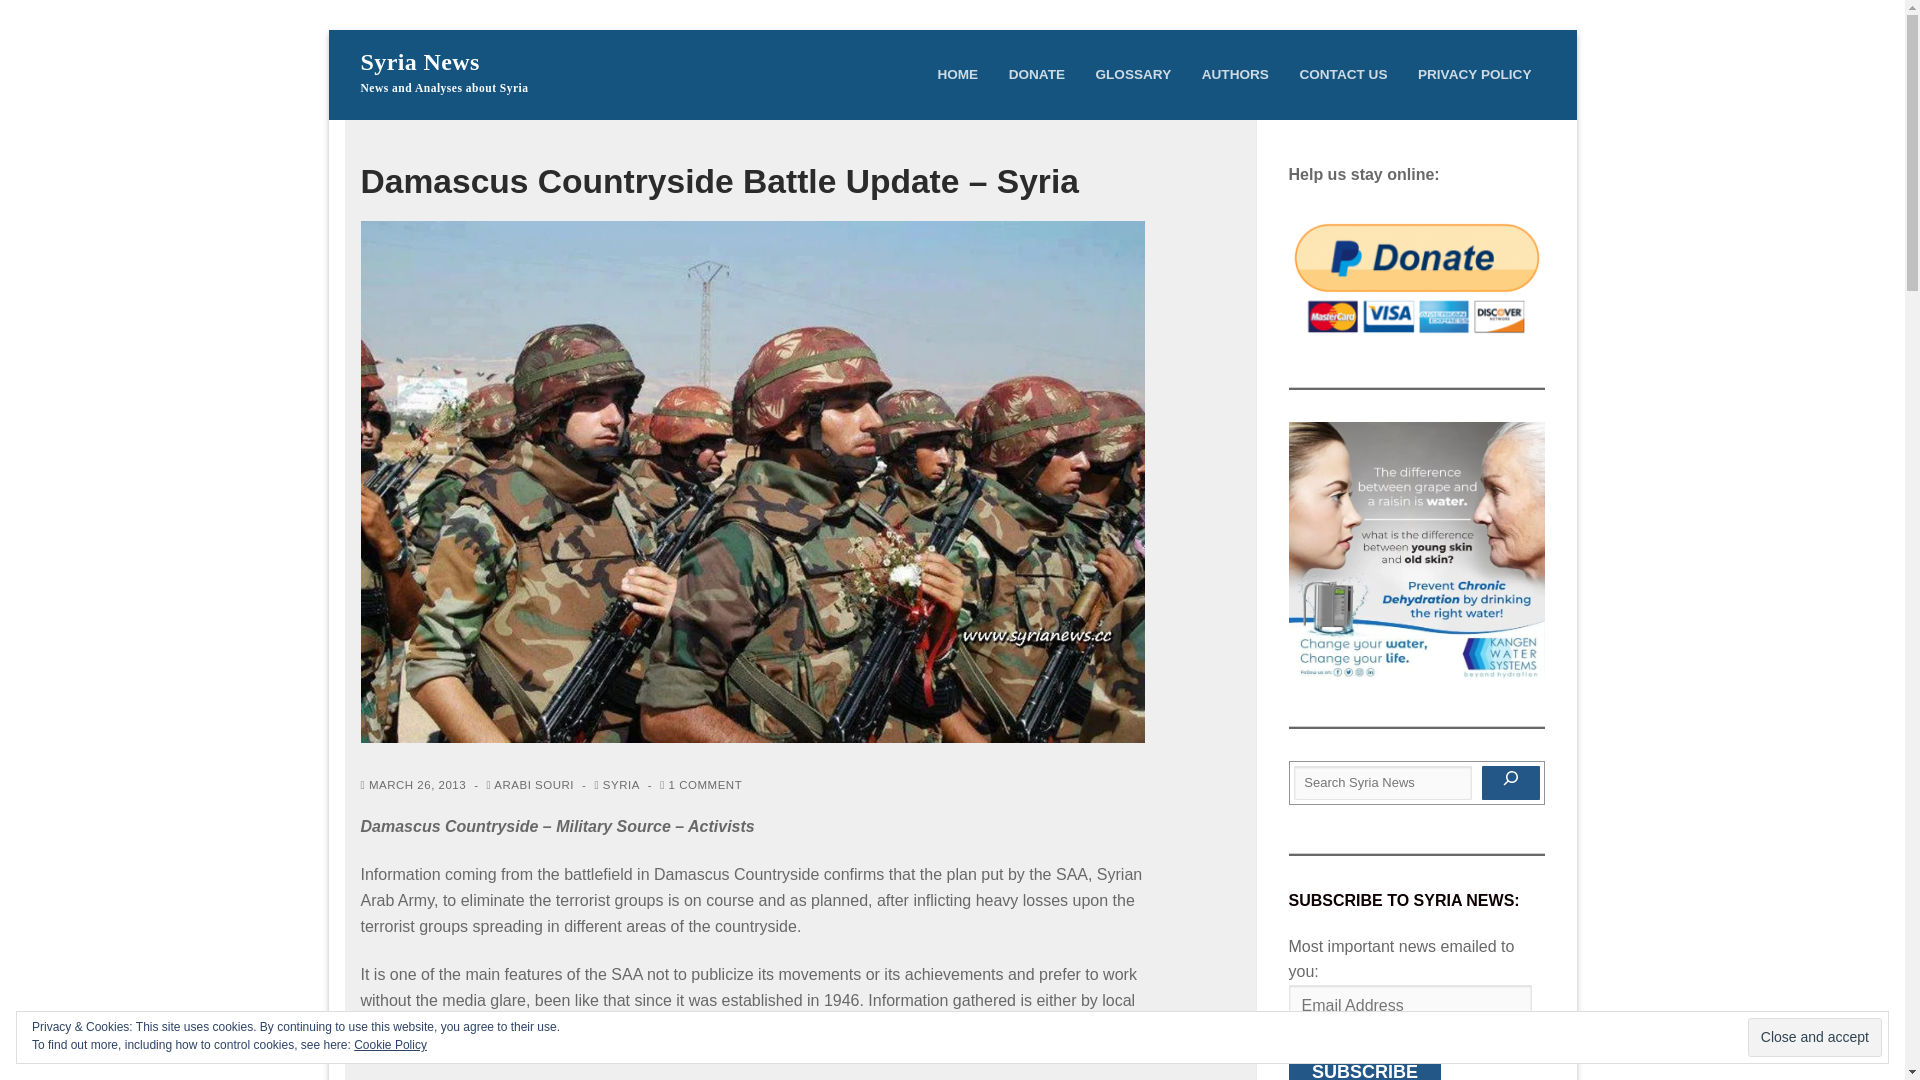 This screenshot has height=1080, width=1920. What do you see at coordinates (1036, 74) in the screenshot?
I see `DONATE` at bounding box center [1036, 74].